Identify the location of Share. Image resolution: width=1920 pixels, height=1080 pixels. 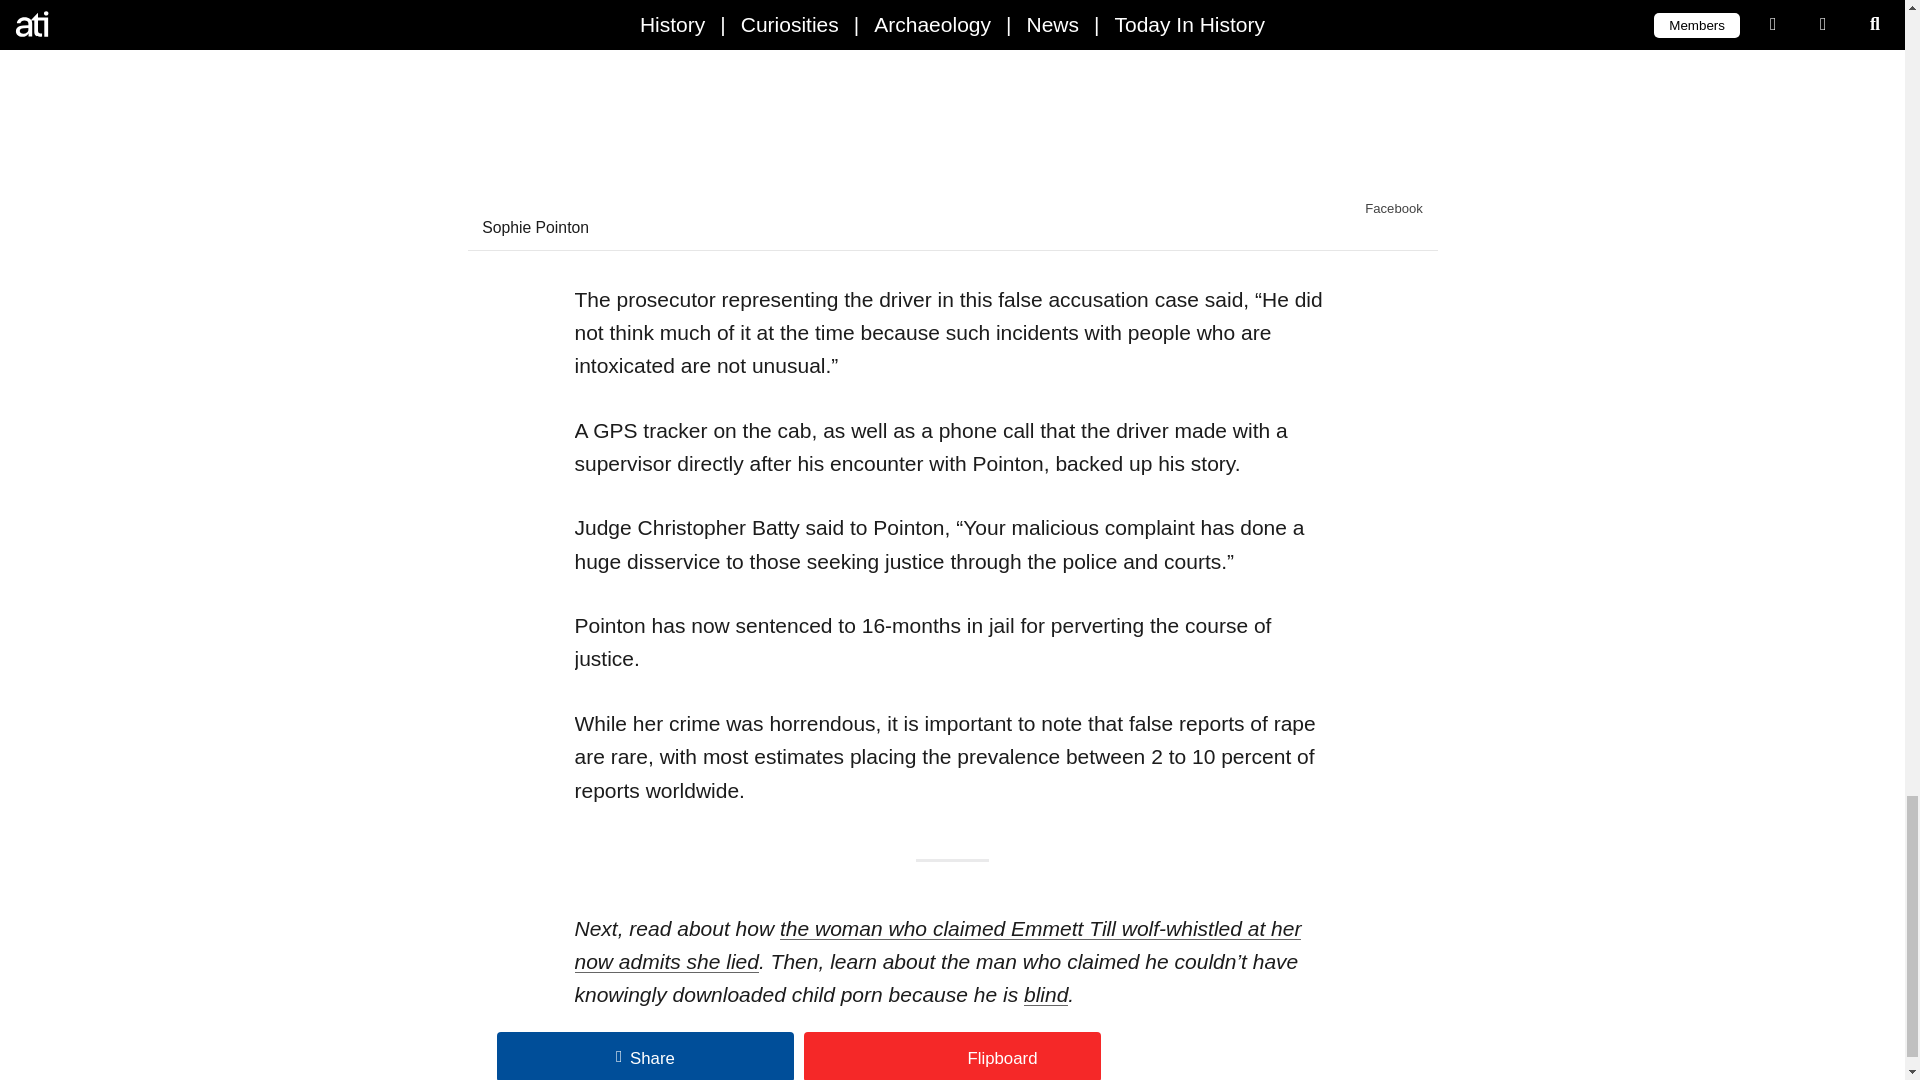
(646, 1056).